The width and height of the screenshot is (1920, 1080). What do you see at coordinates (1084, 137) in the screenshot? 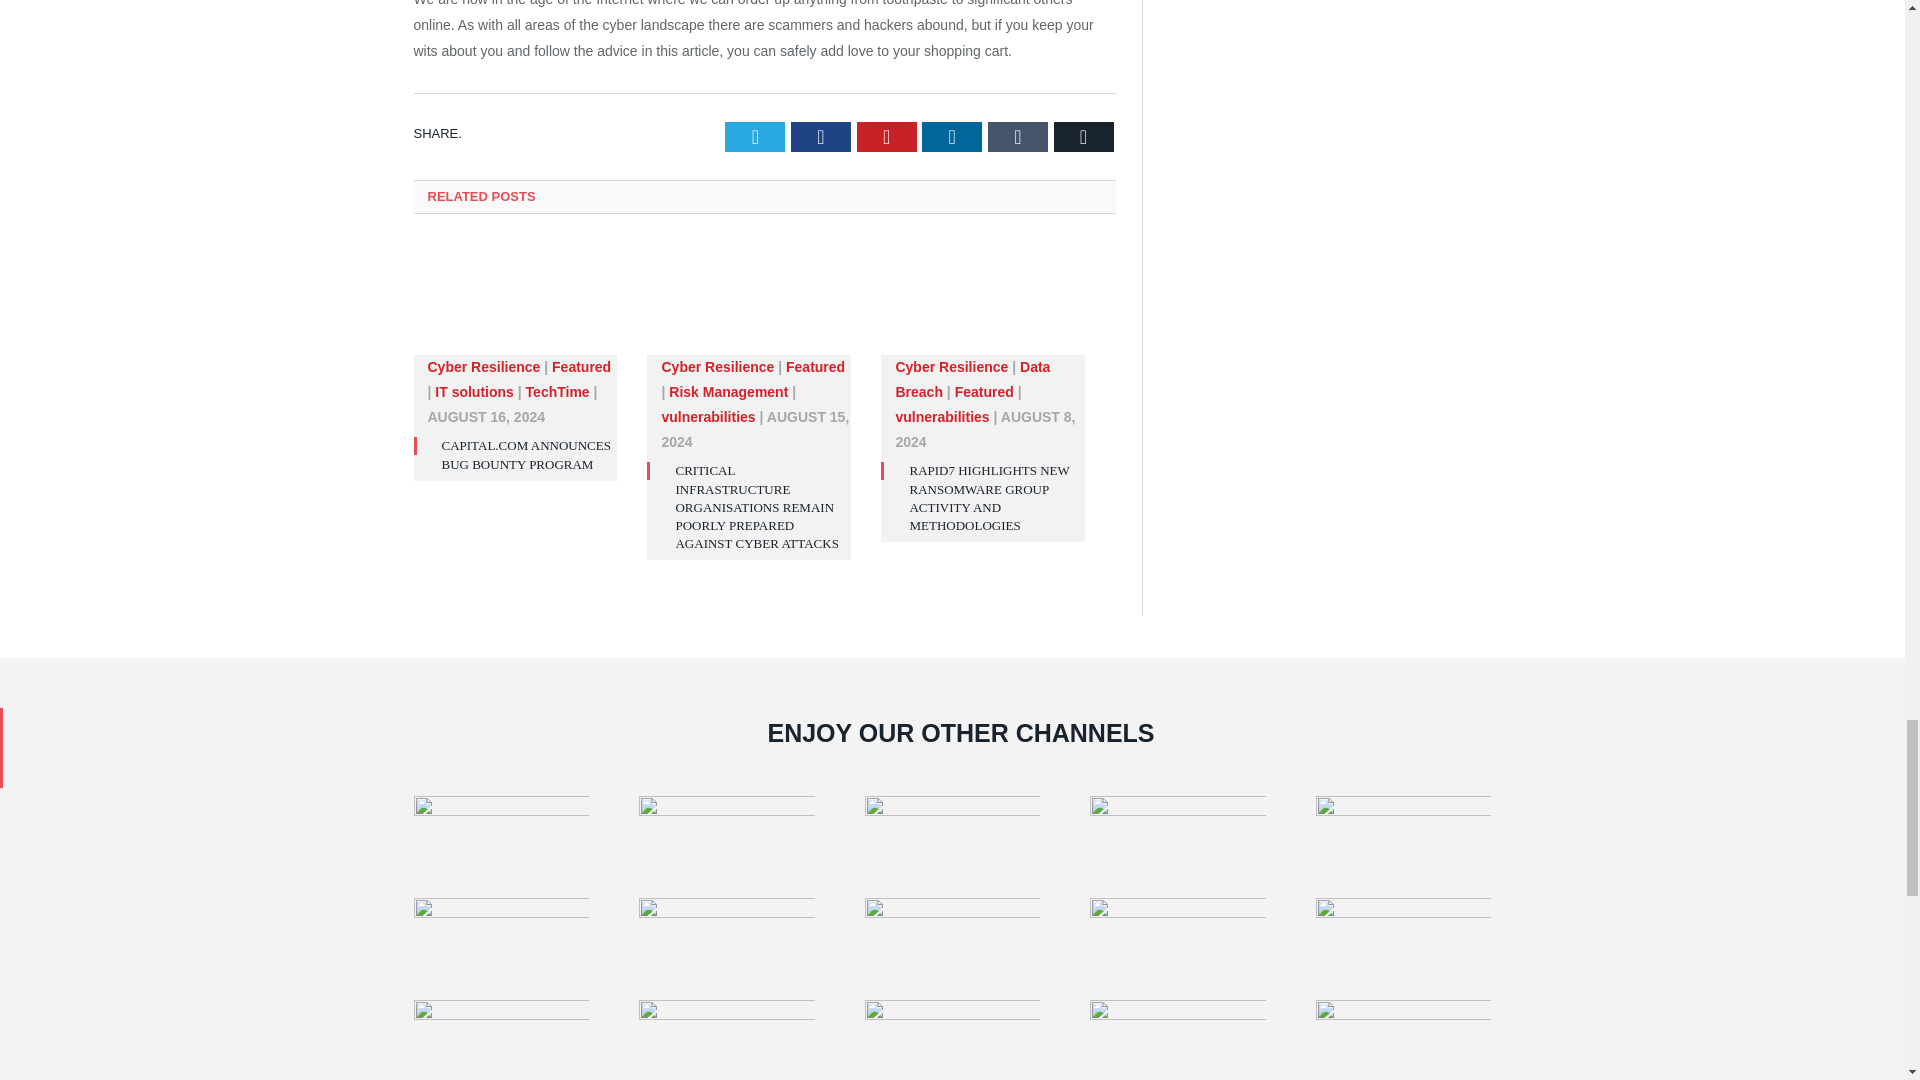
I see `Share via Email` at bounding box center [1084, 137].